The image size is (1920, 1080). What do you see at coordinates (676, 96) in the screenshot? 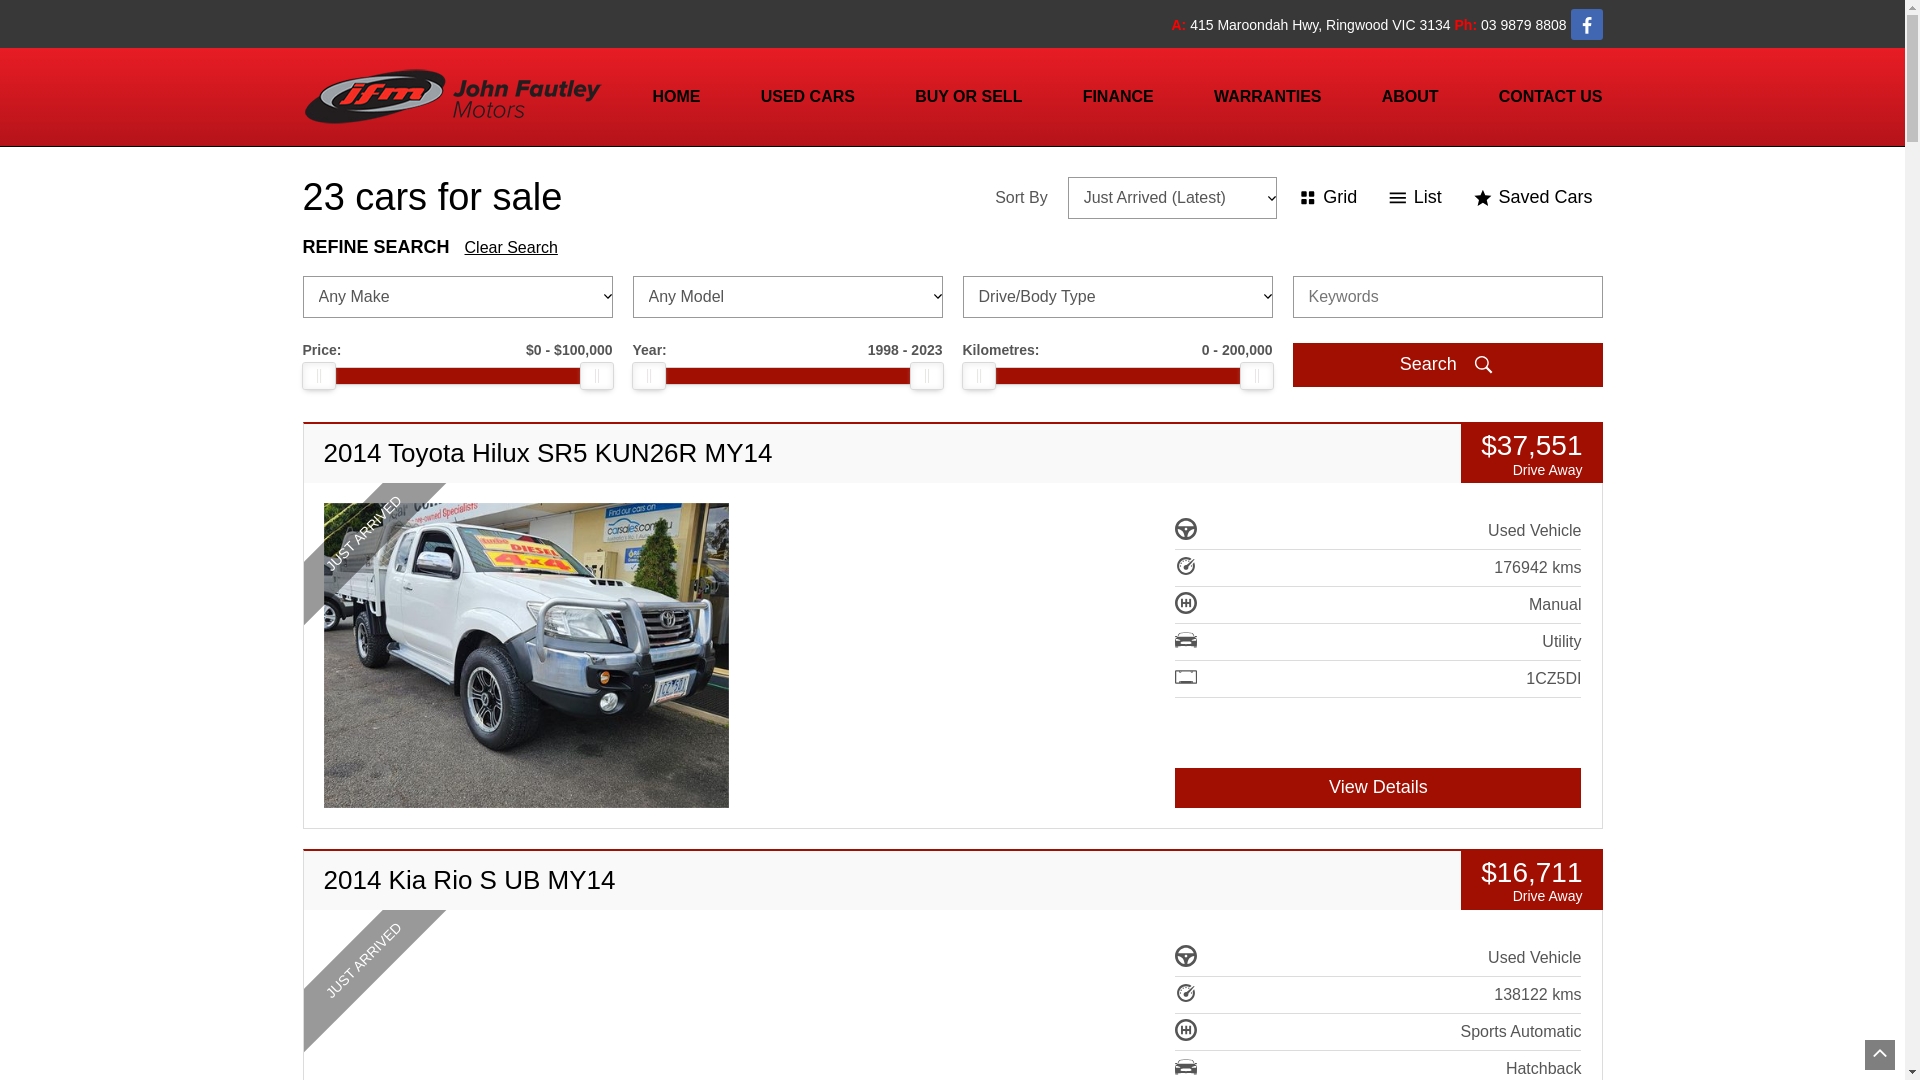
I see `HOME` at bounding box center [676, 96].